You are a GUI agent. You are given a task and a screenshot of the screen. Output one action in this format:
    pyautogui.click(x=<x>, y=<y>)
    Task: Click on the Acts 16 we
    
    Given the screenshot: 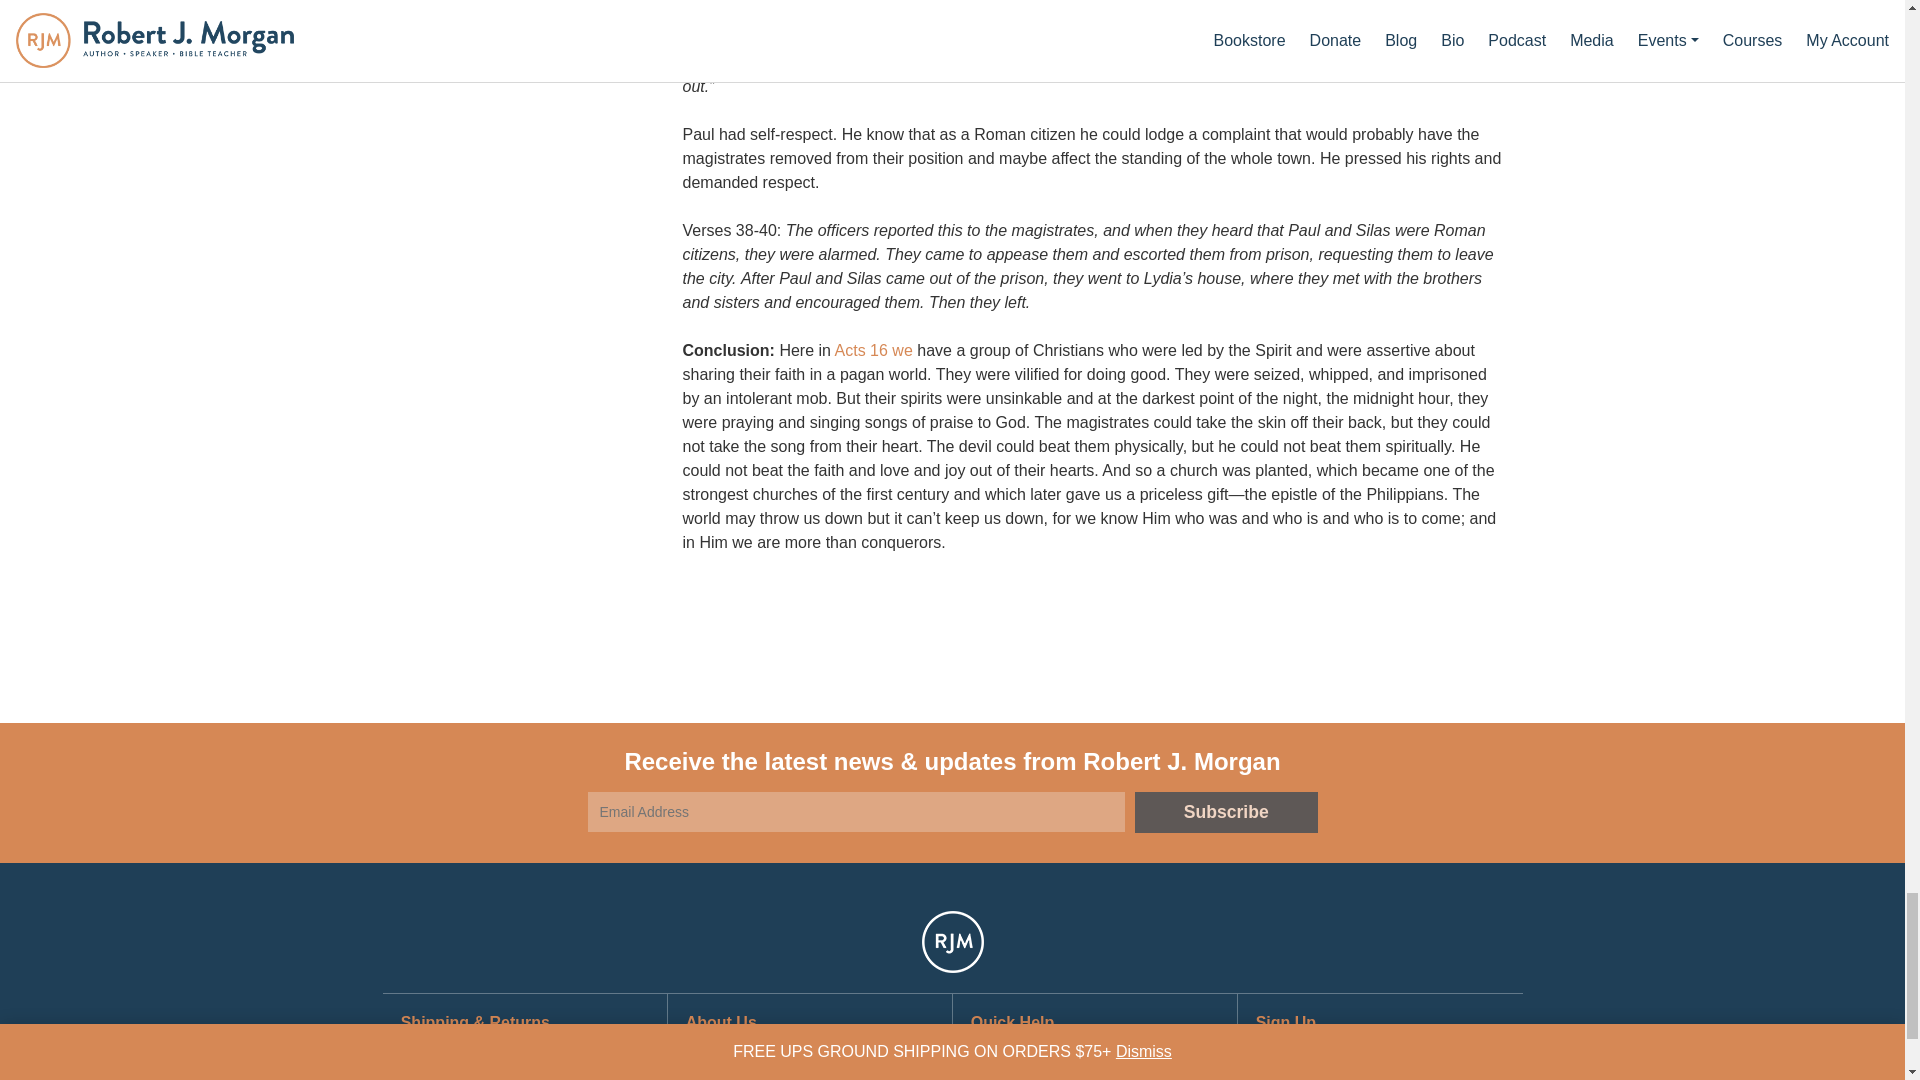 What is the action you would take?
    pyautogui.click(x=874, y=350)
    